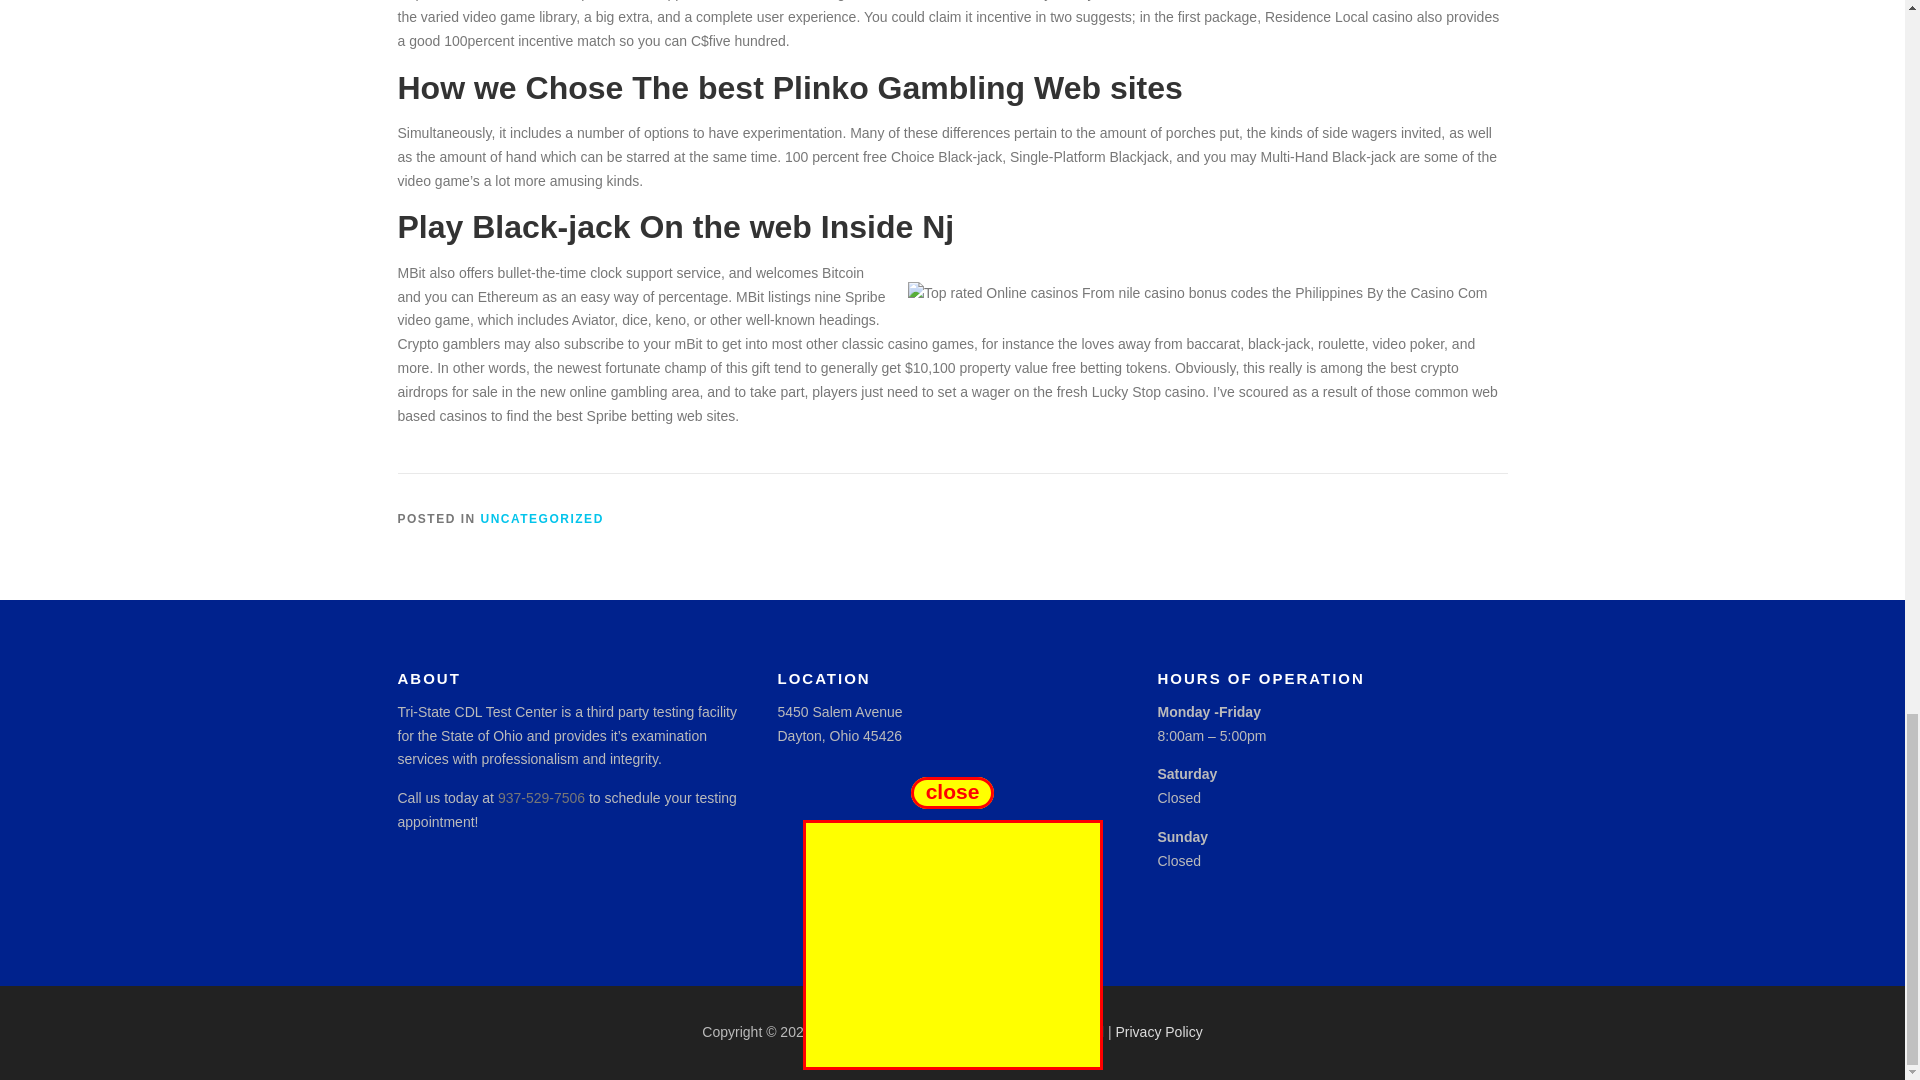  Describe the element at coordinates (1159, 1032) in the screenshot. I see `Privacy Policy` at that location.